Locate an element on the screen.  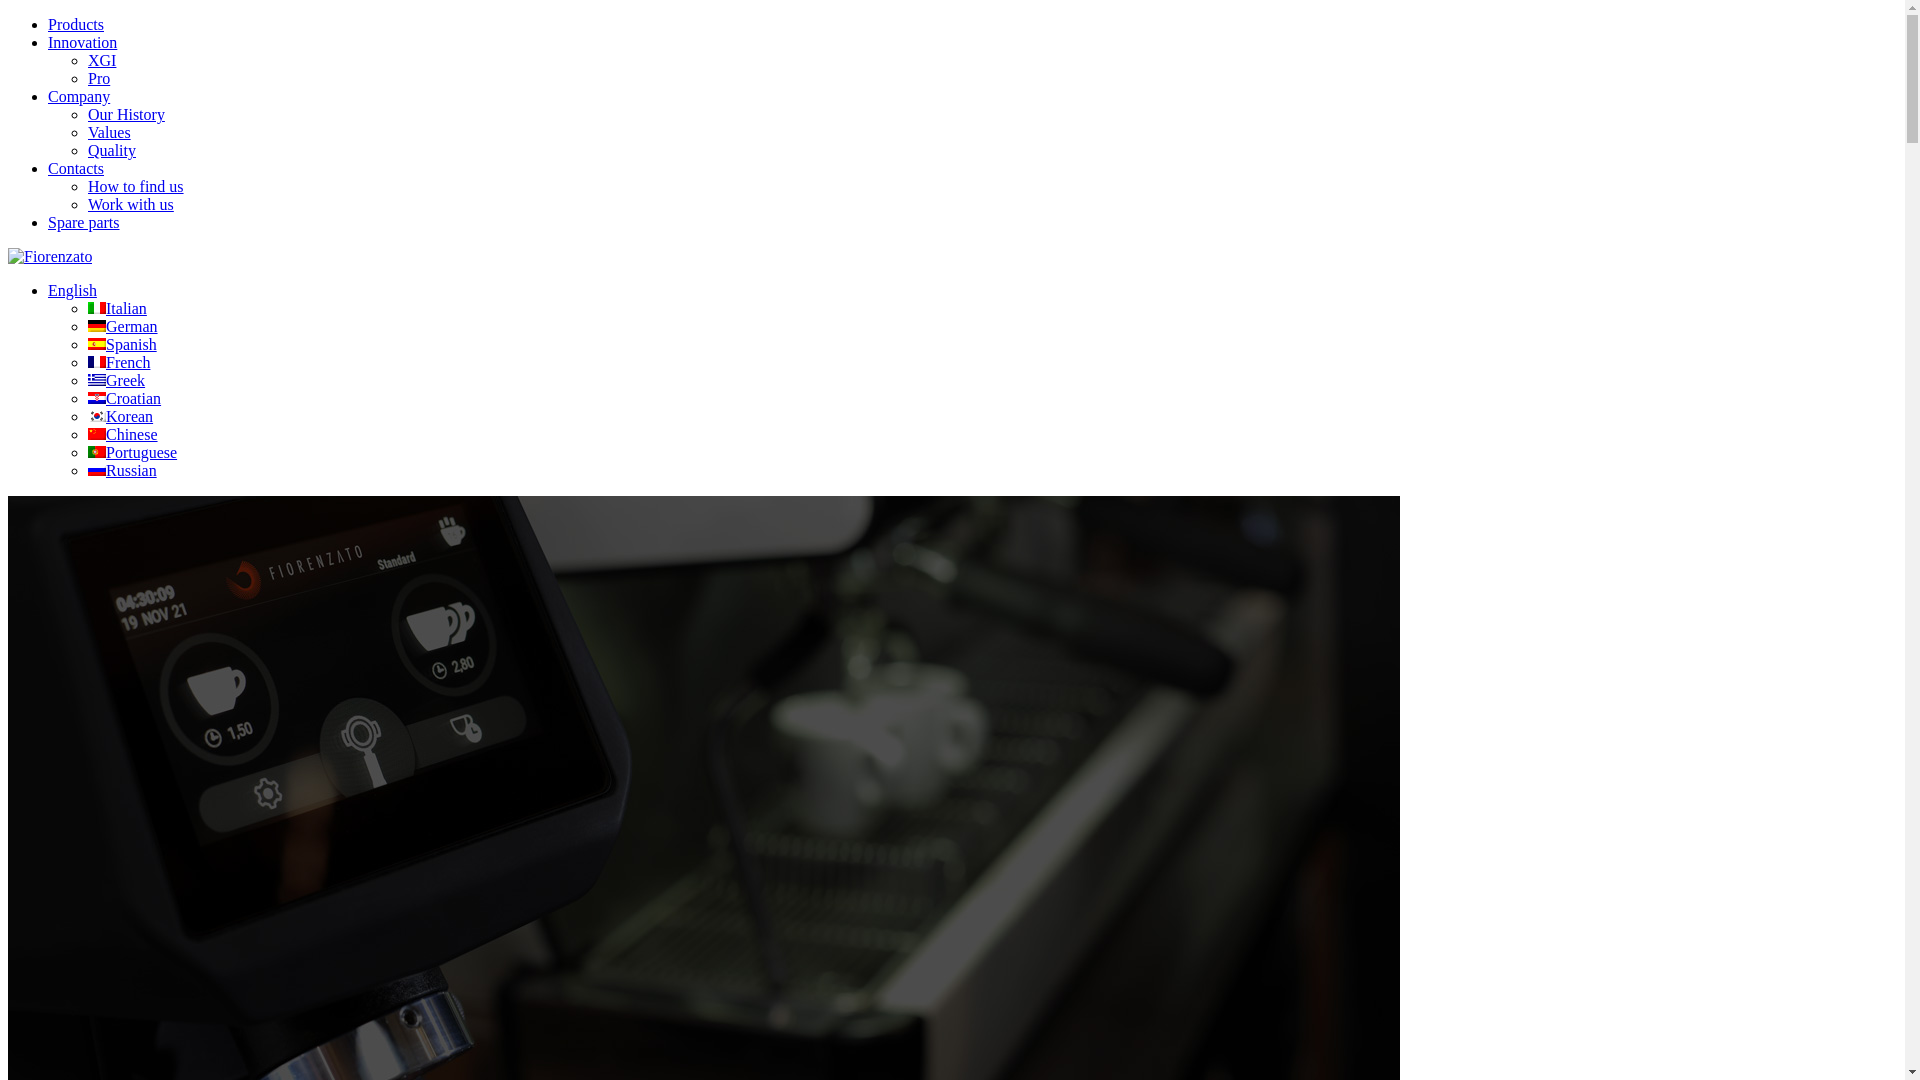
How to find us is located at coordinates (136, 186).